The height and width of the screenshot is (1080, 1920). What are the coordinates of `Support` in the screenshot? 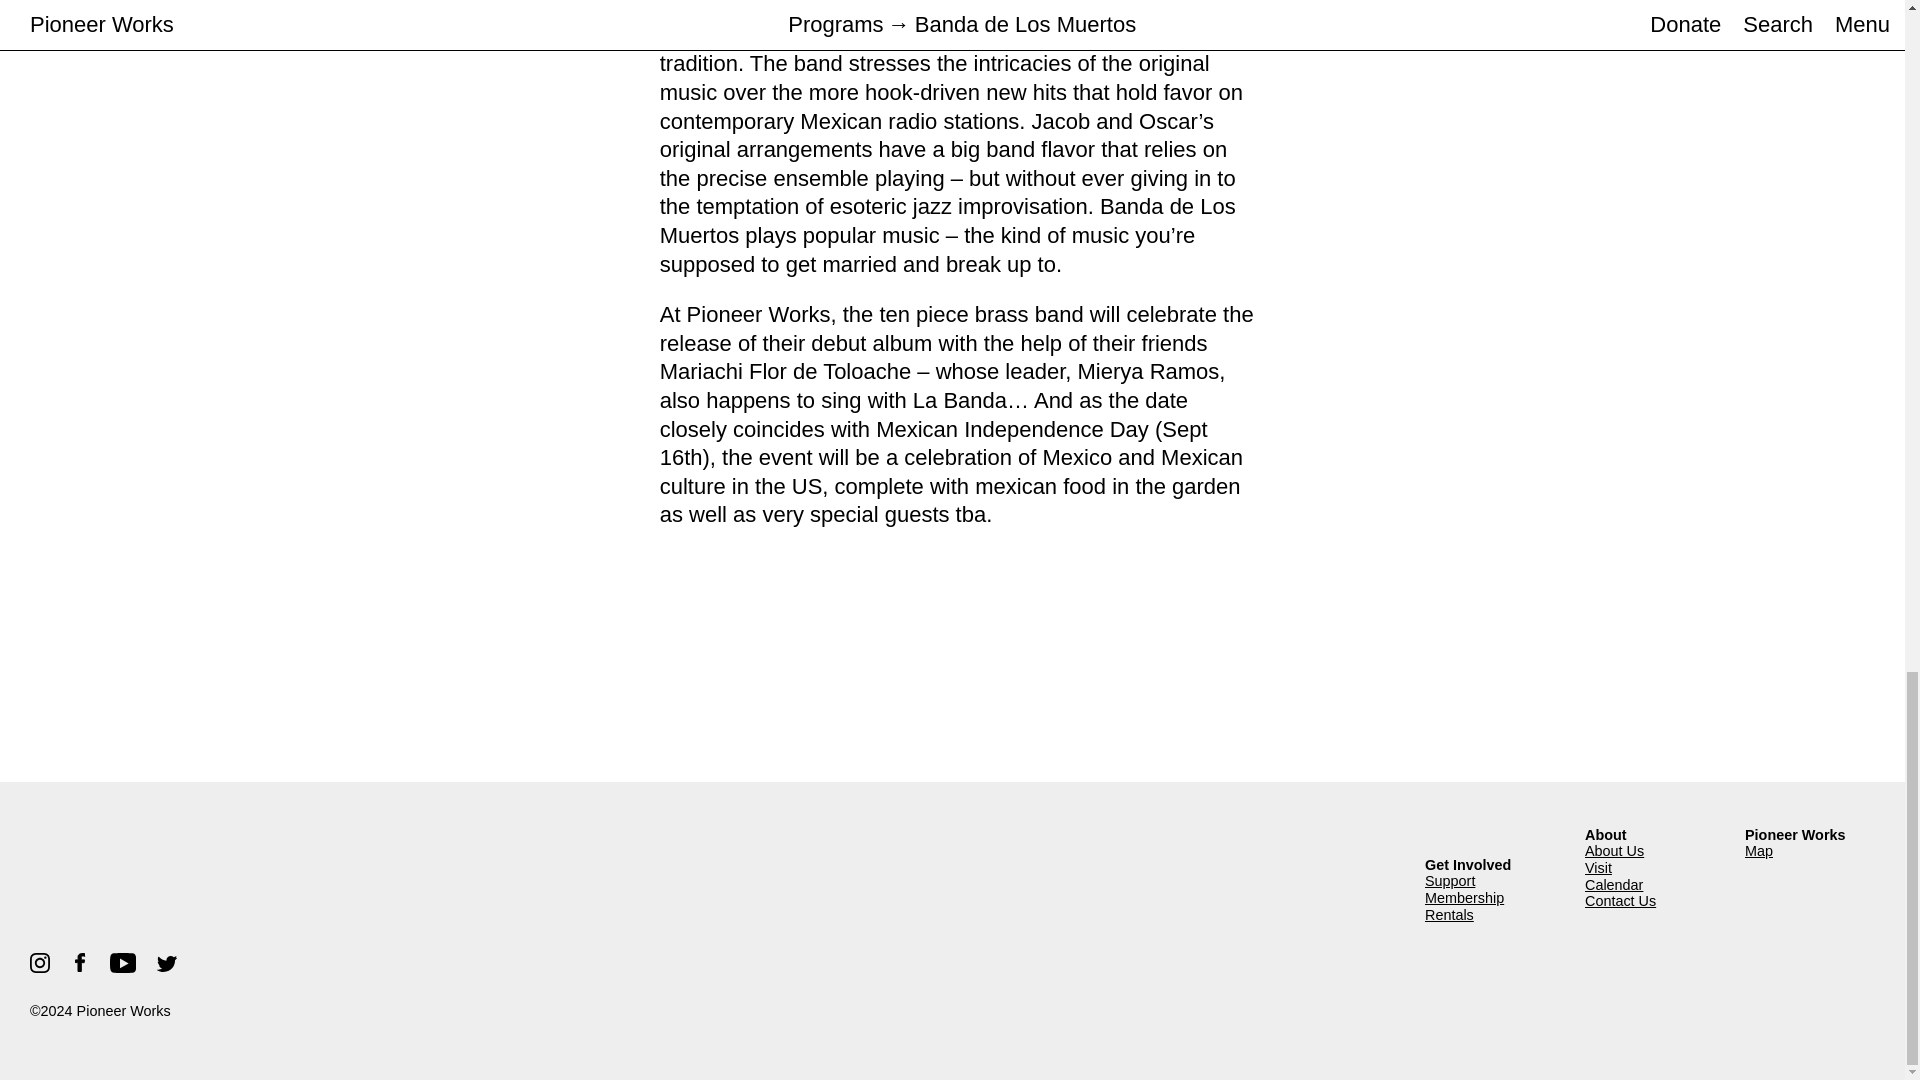 It's located at (1490, 880).